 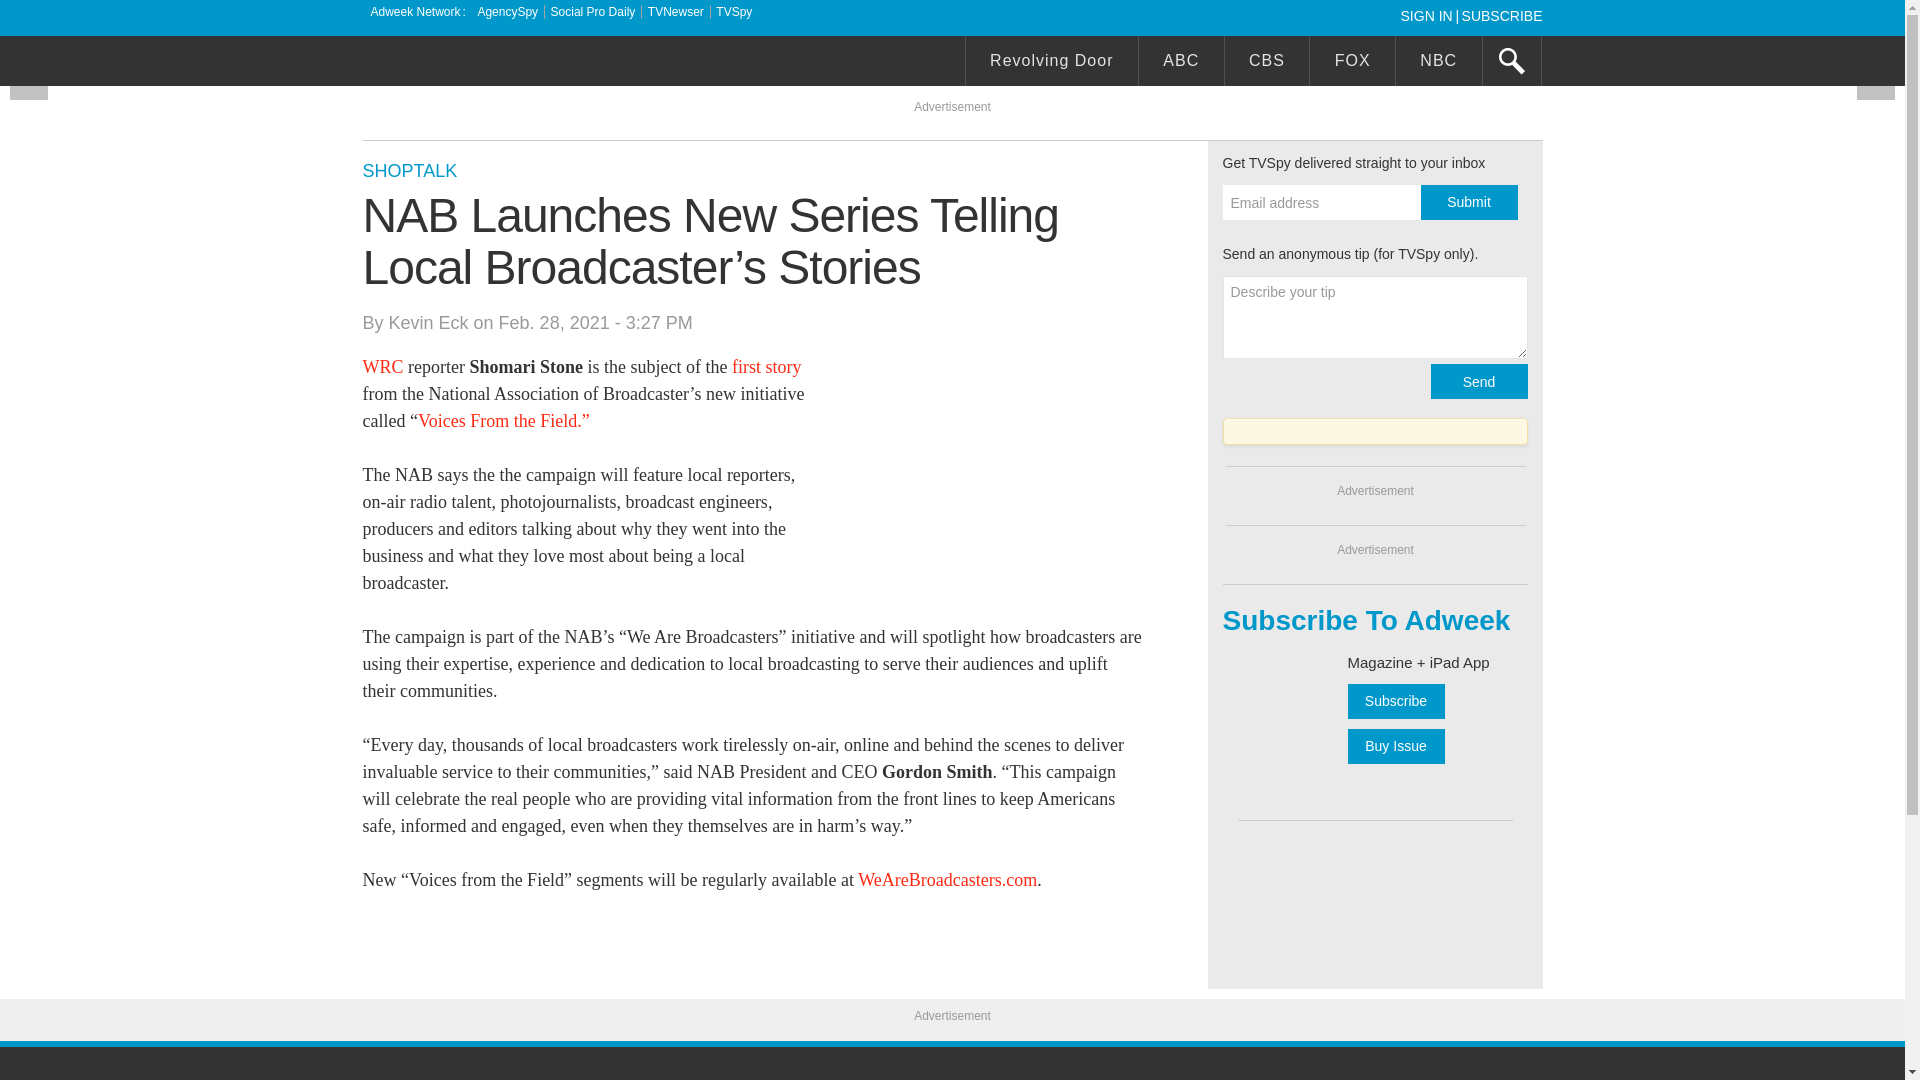 I want to click on Covering local television news, so click(x=512, y=63).